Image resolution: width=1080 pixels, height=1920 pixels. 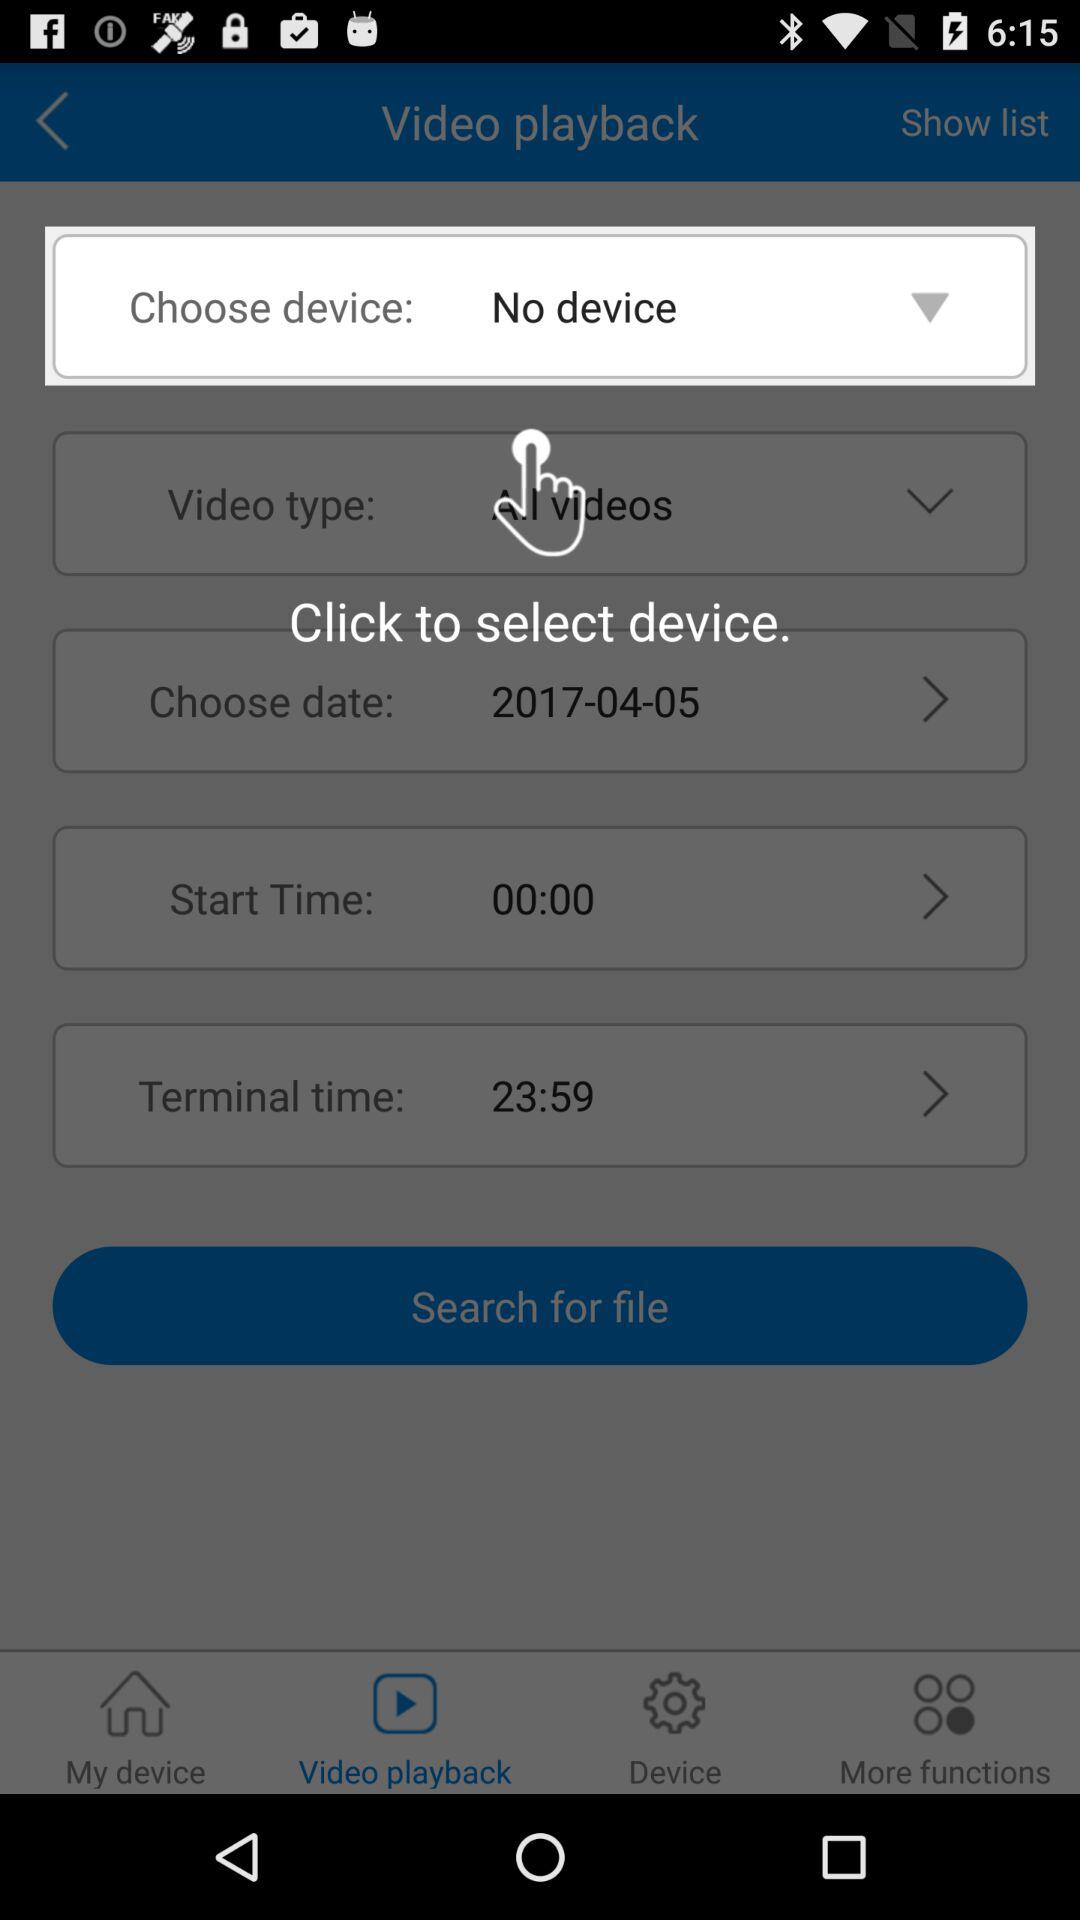 I want to click on press search for file item, so click(x=540, y=1306).